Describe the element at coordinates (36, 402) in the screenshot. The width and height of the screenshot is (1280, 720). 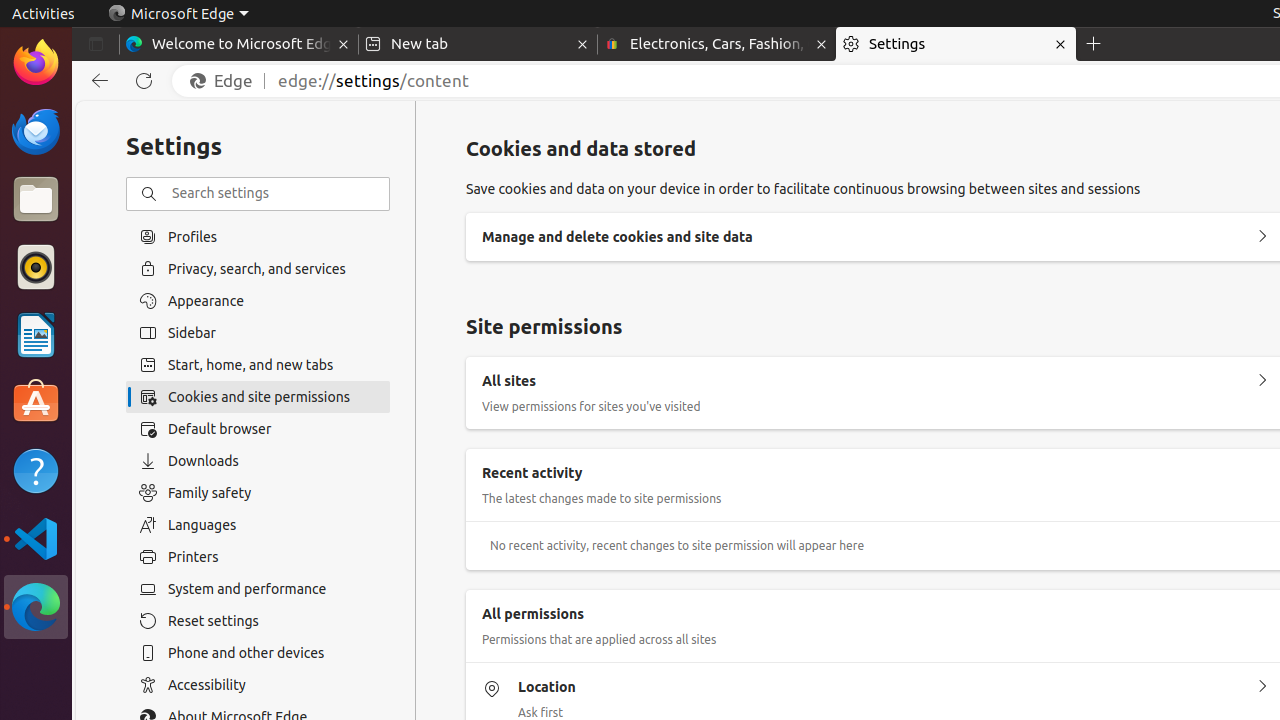
I see `Ubuntu Software` at that location.